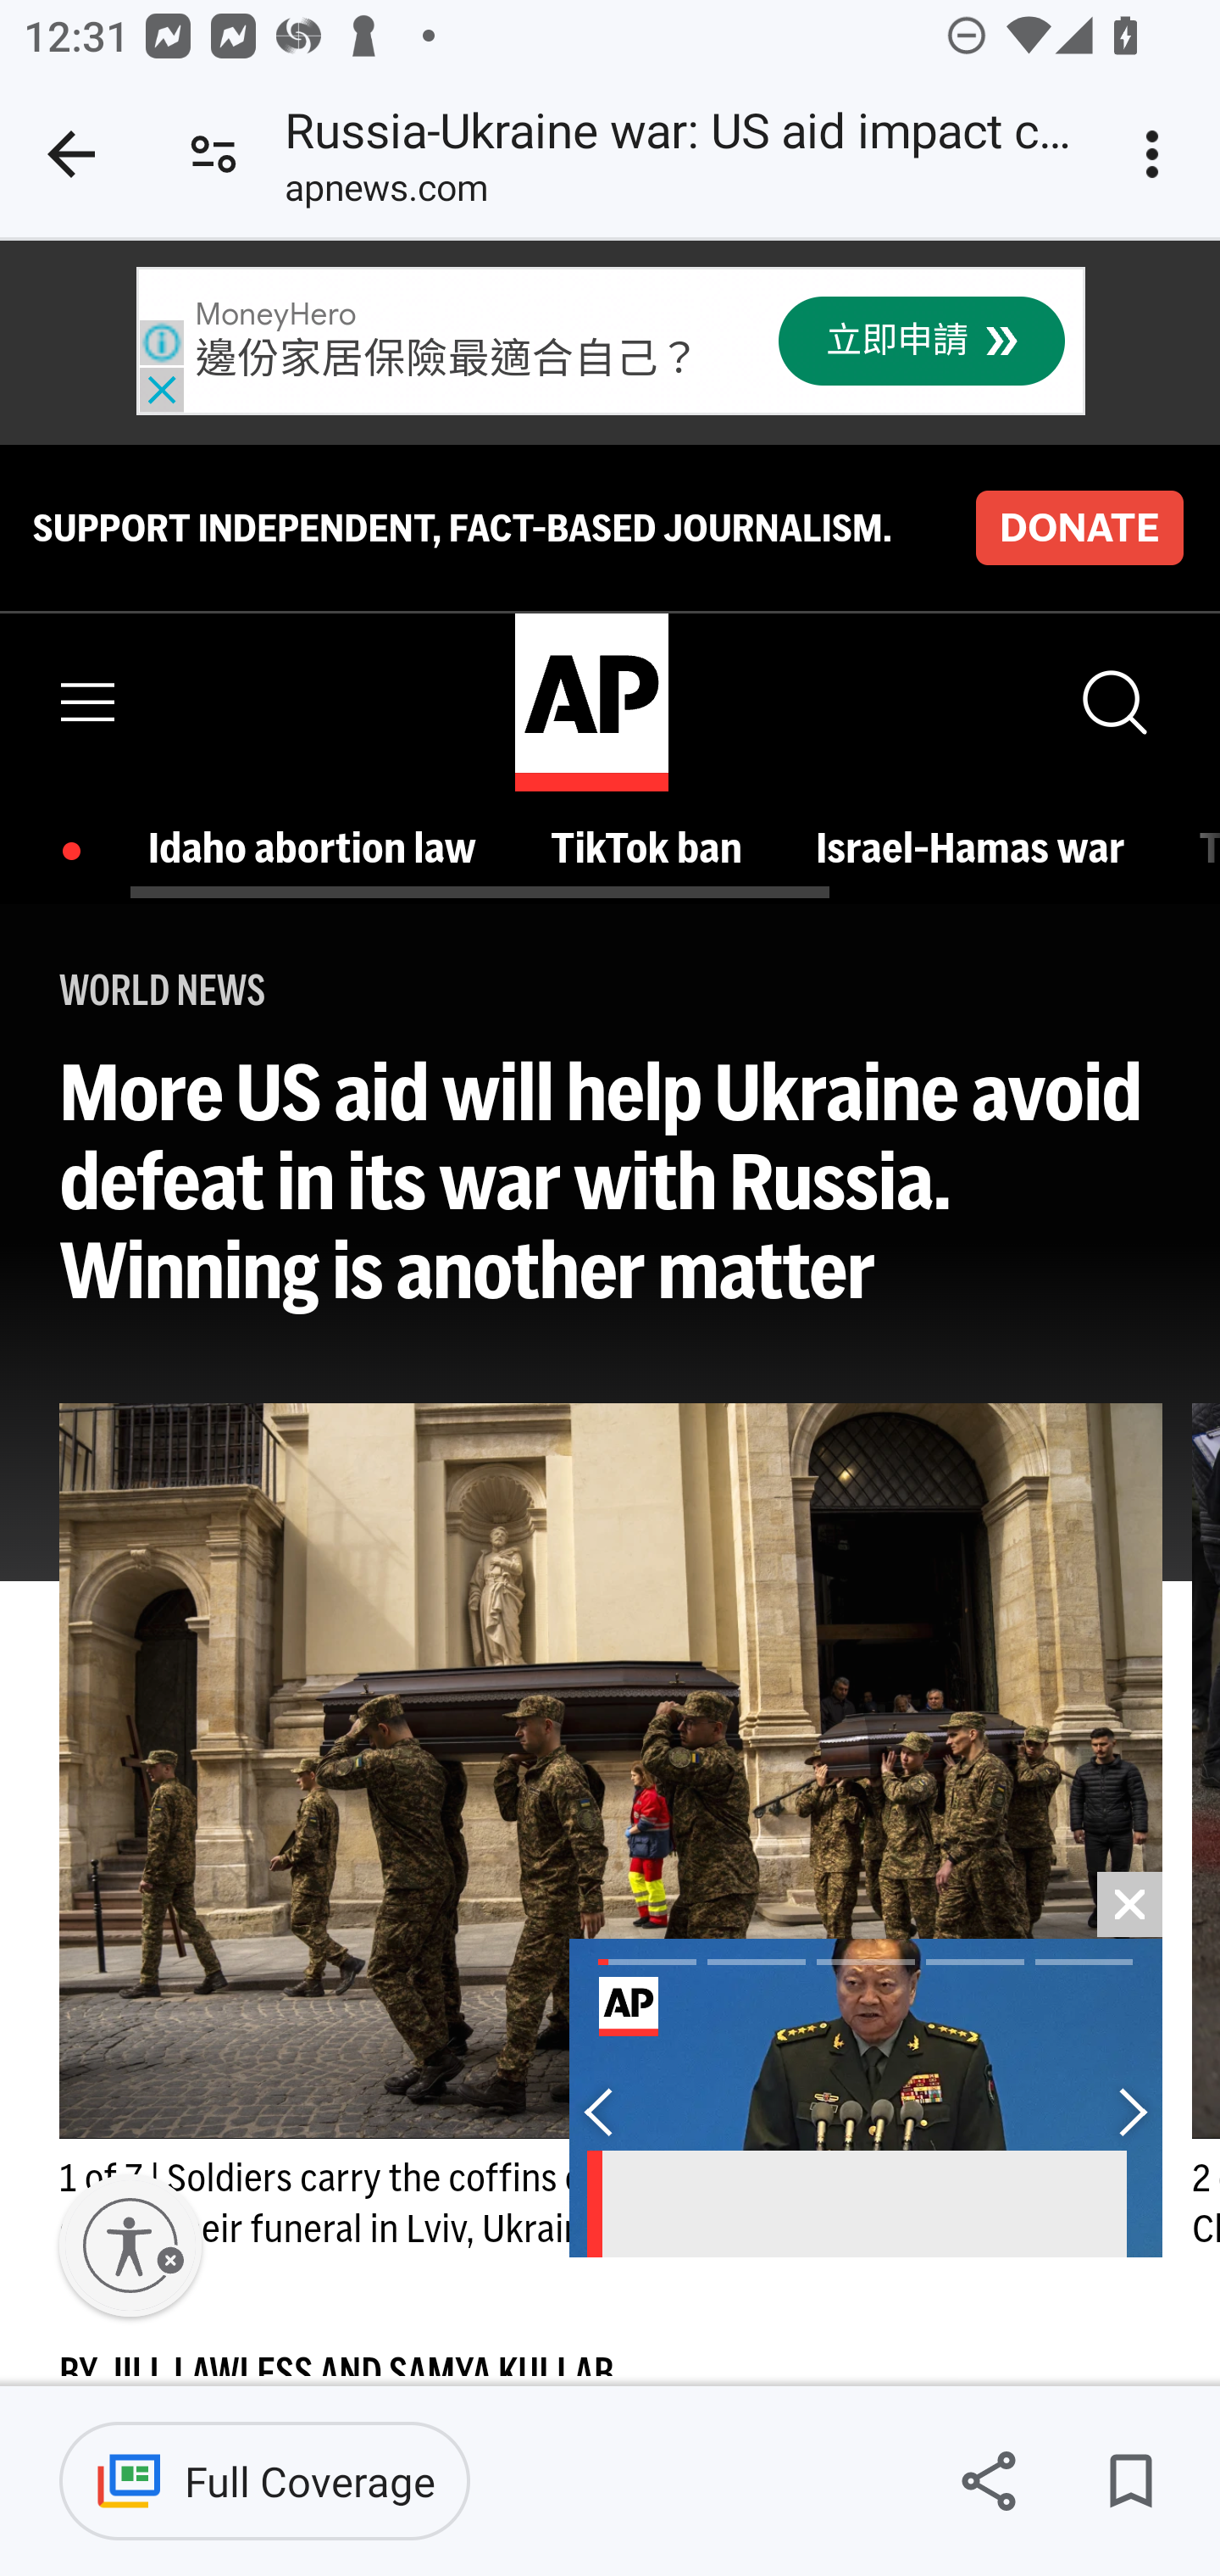 Image resolution: width=1220 pixels, height=2576 pixels. What do you see at coordinates (652, 848) in the screenshot?
I see `TikTok ban` at bounding box center [652, 848].